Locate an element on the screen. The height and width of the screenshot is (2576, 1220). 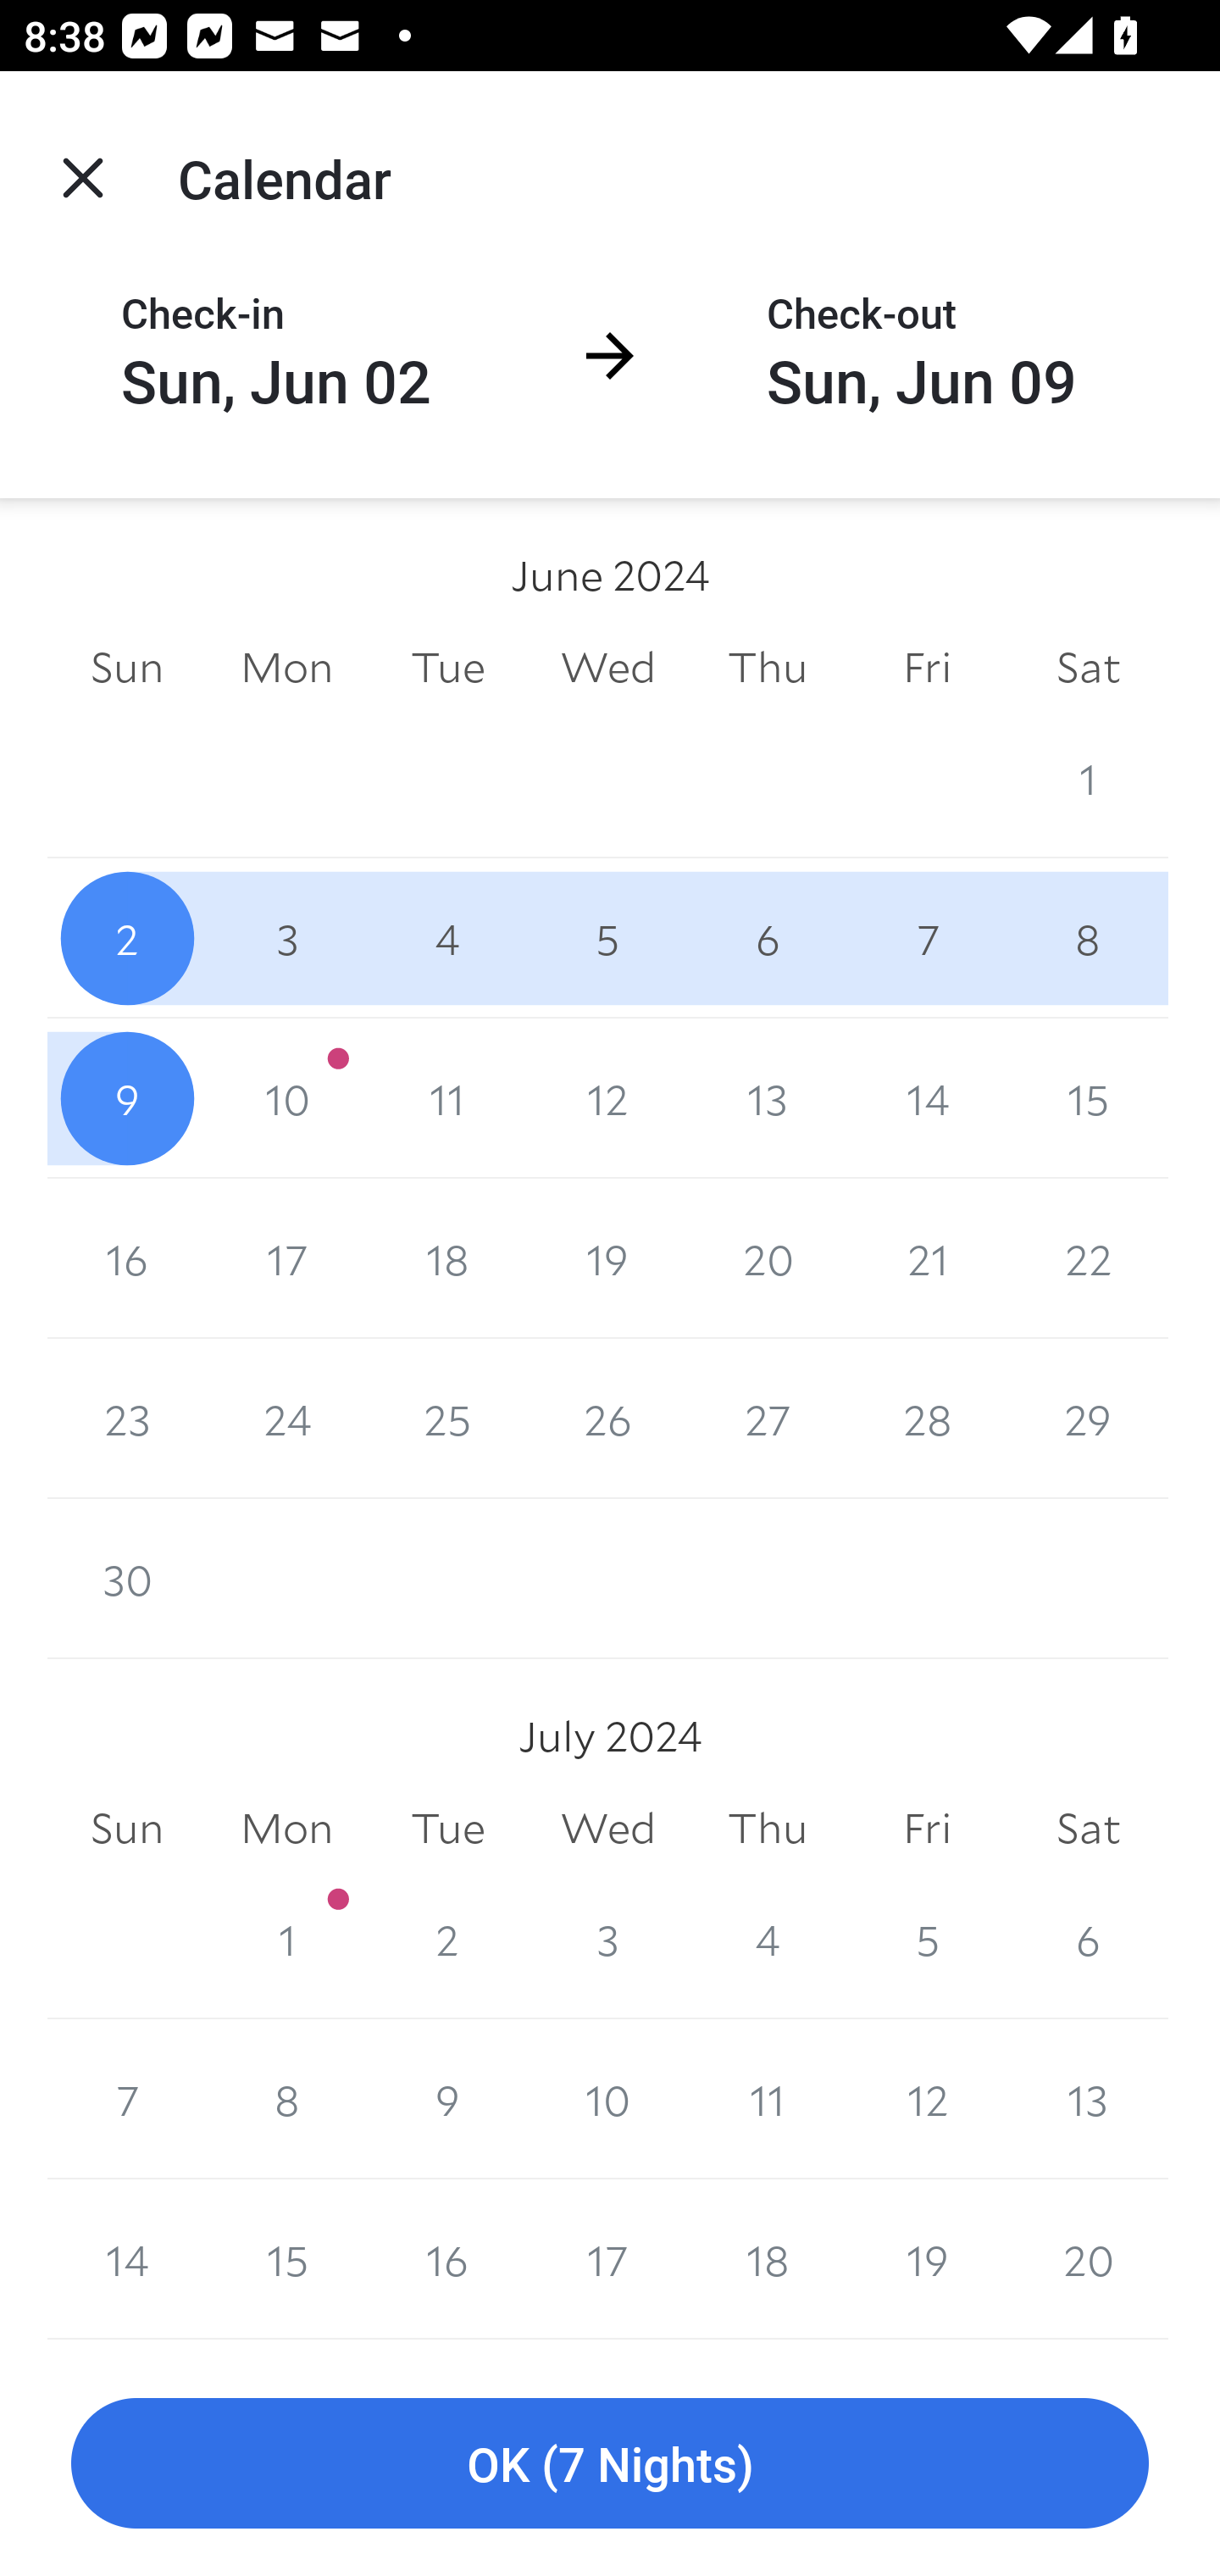
Mon is located at coordinates (286, 666).